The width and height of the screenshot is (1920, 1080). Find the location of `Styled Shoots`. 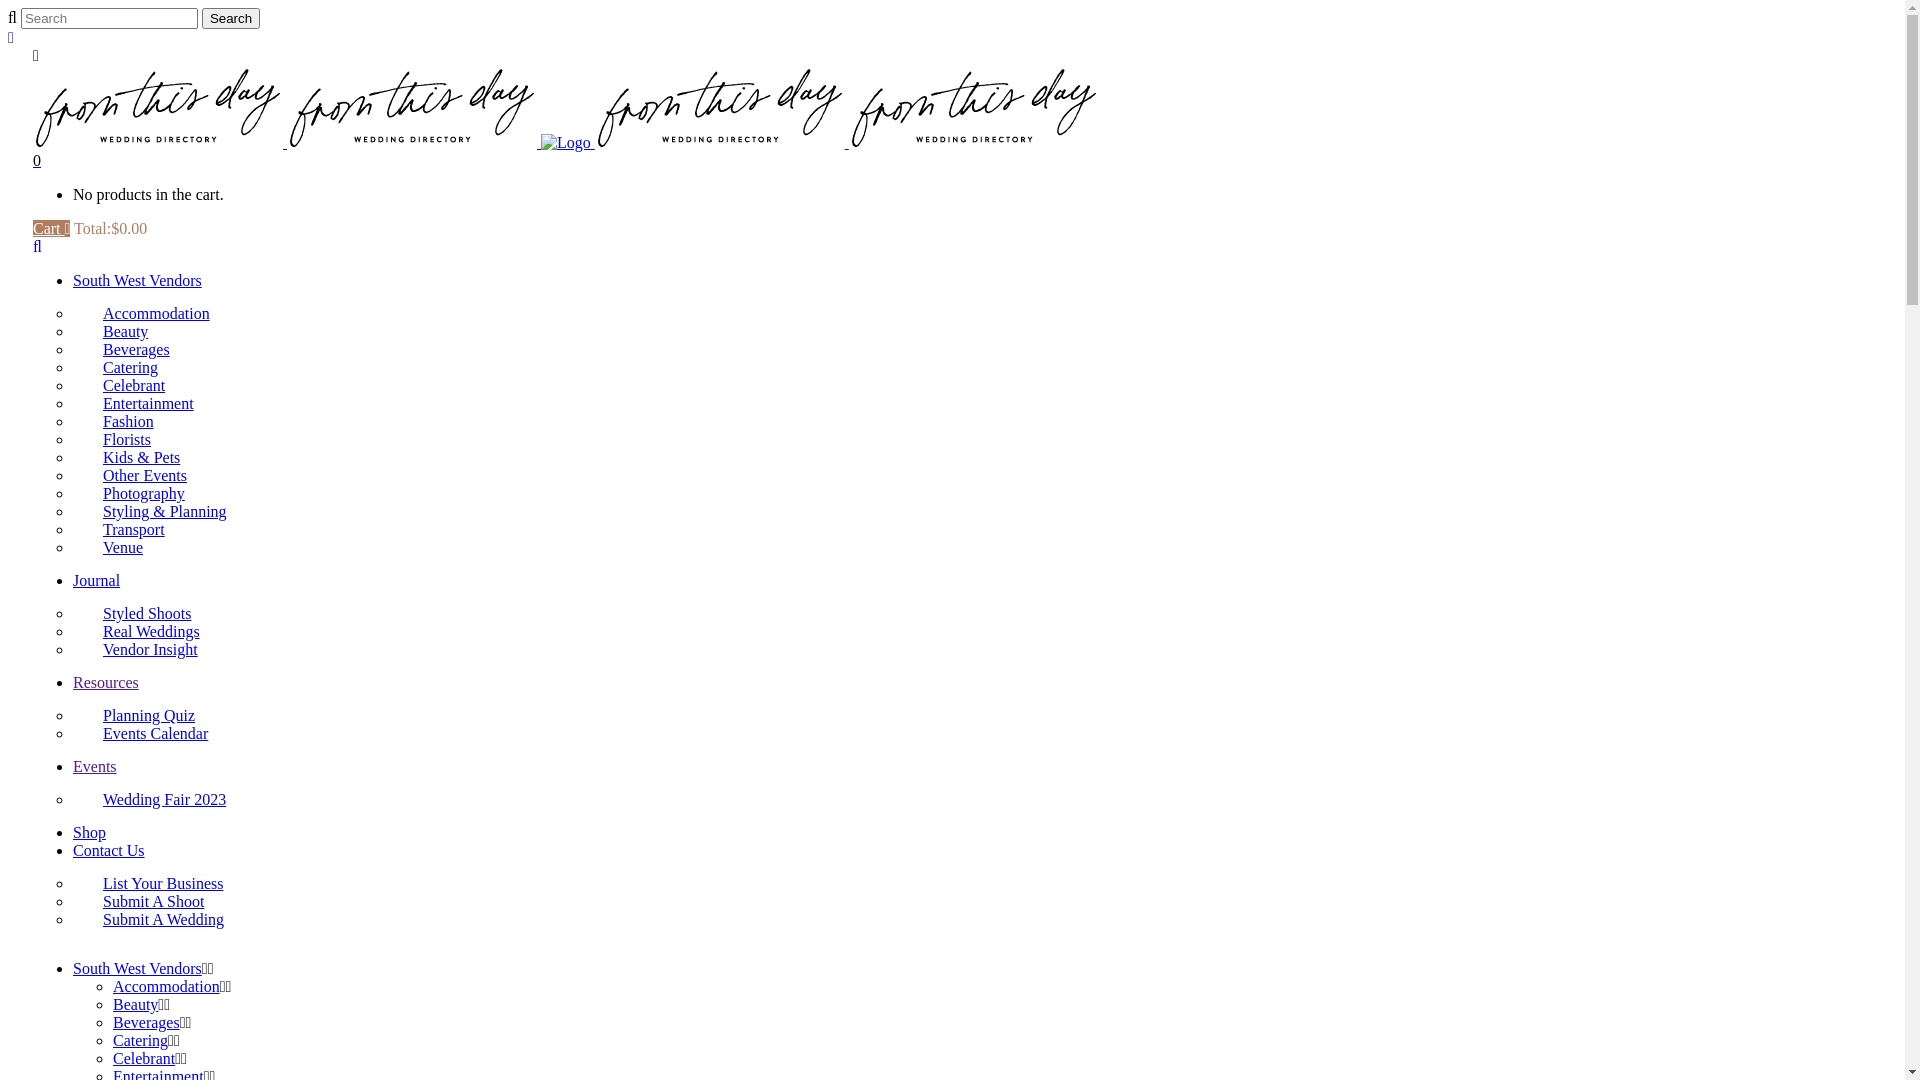

Styled Shoots is located at coordinates (132, 614).